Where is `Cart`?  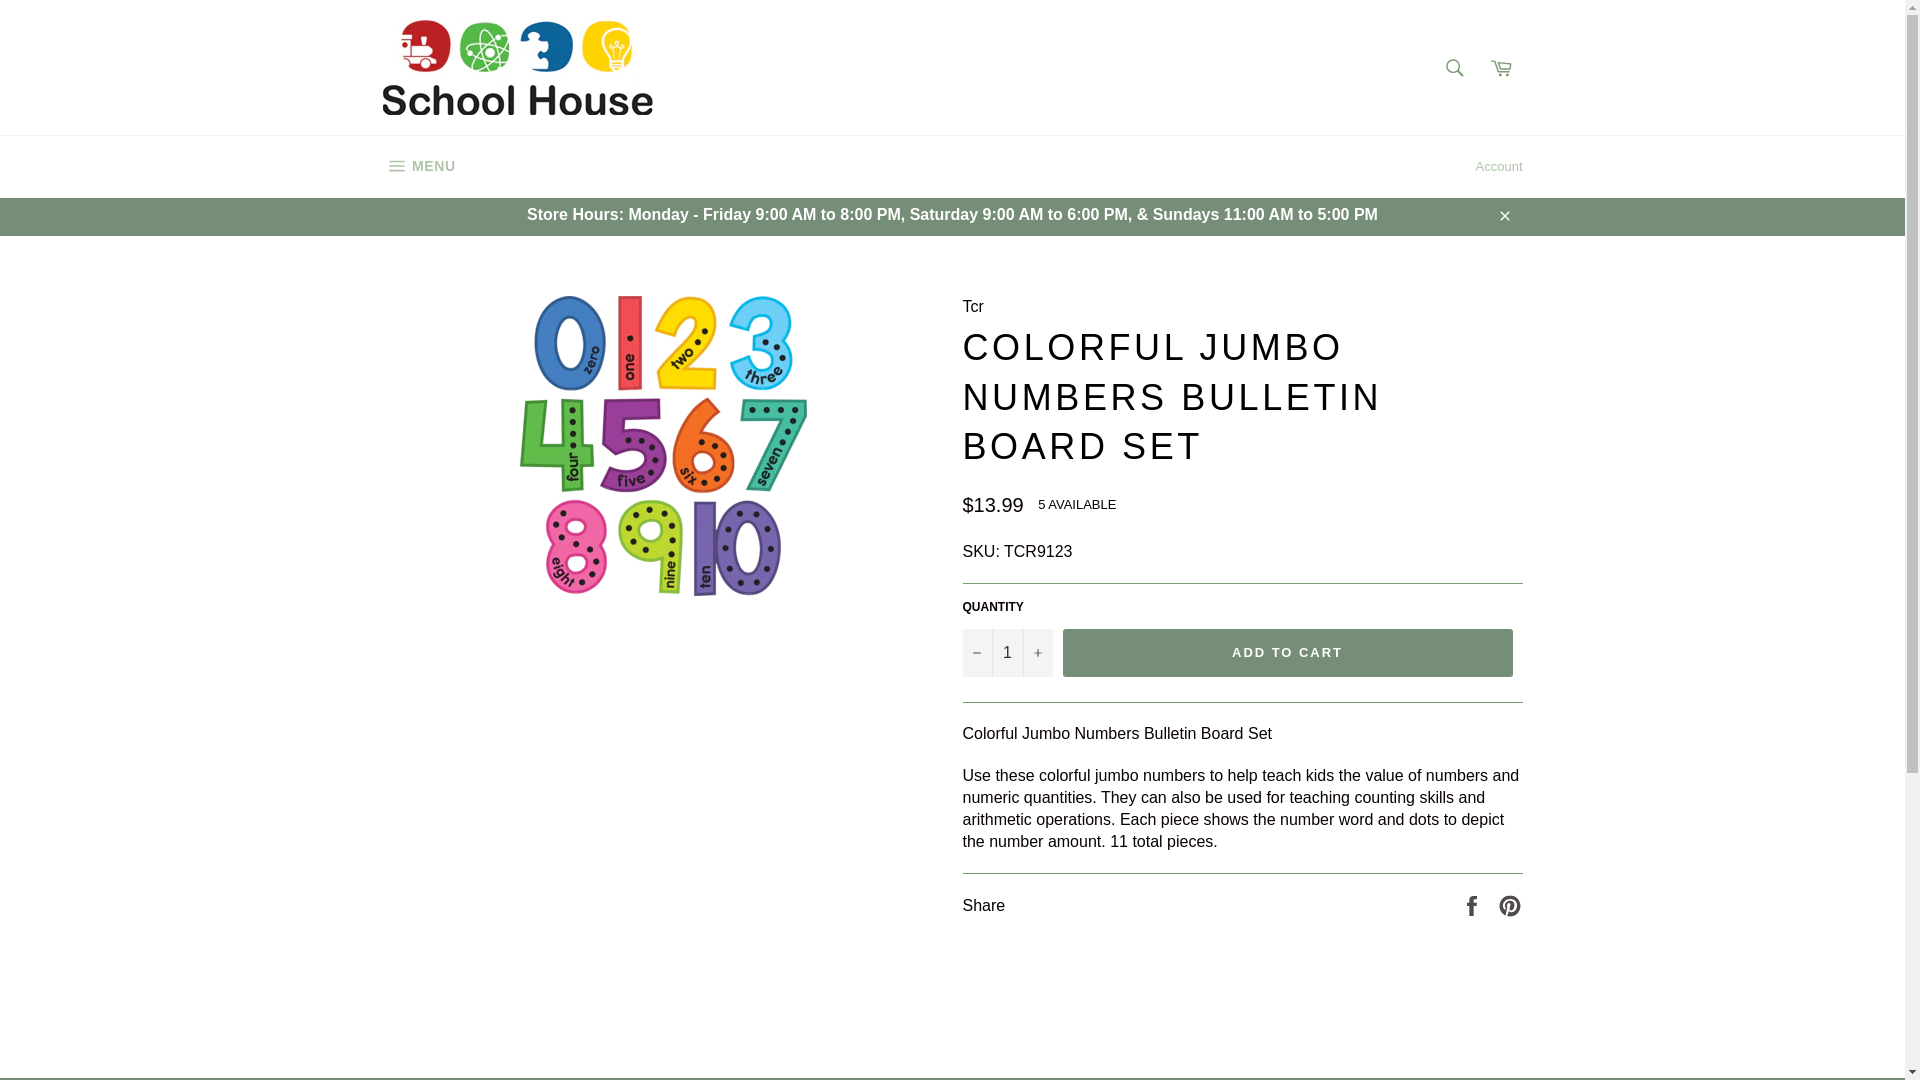 Cart is located at coordinates (1501, 66).